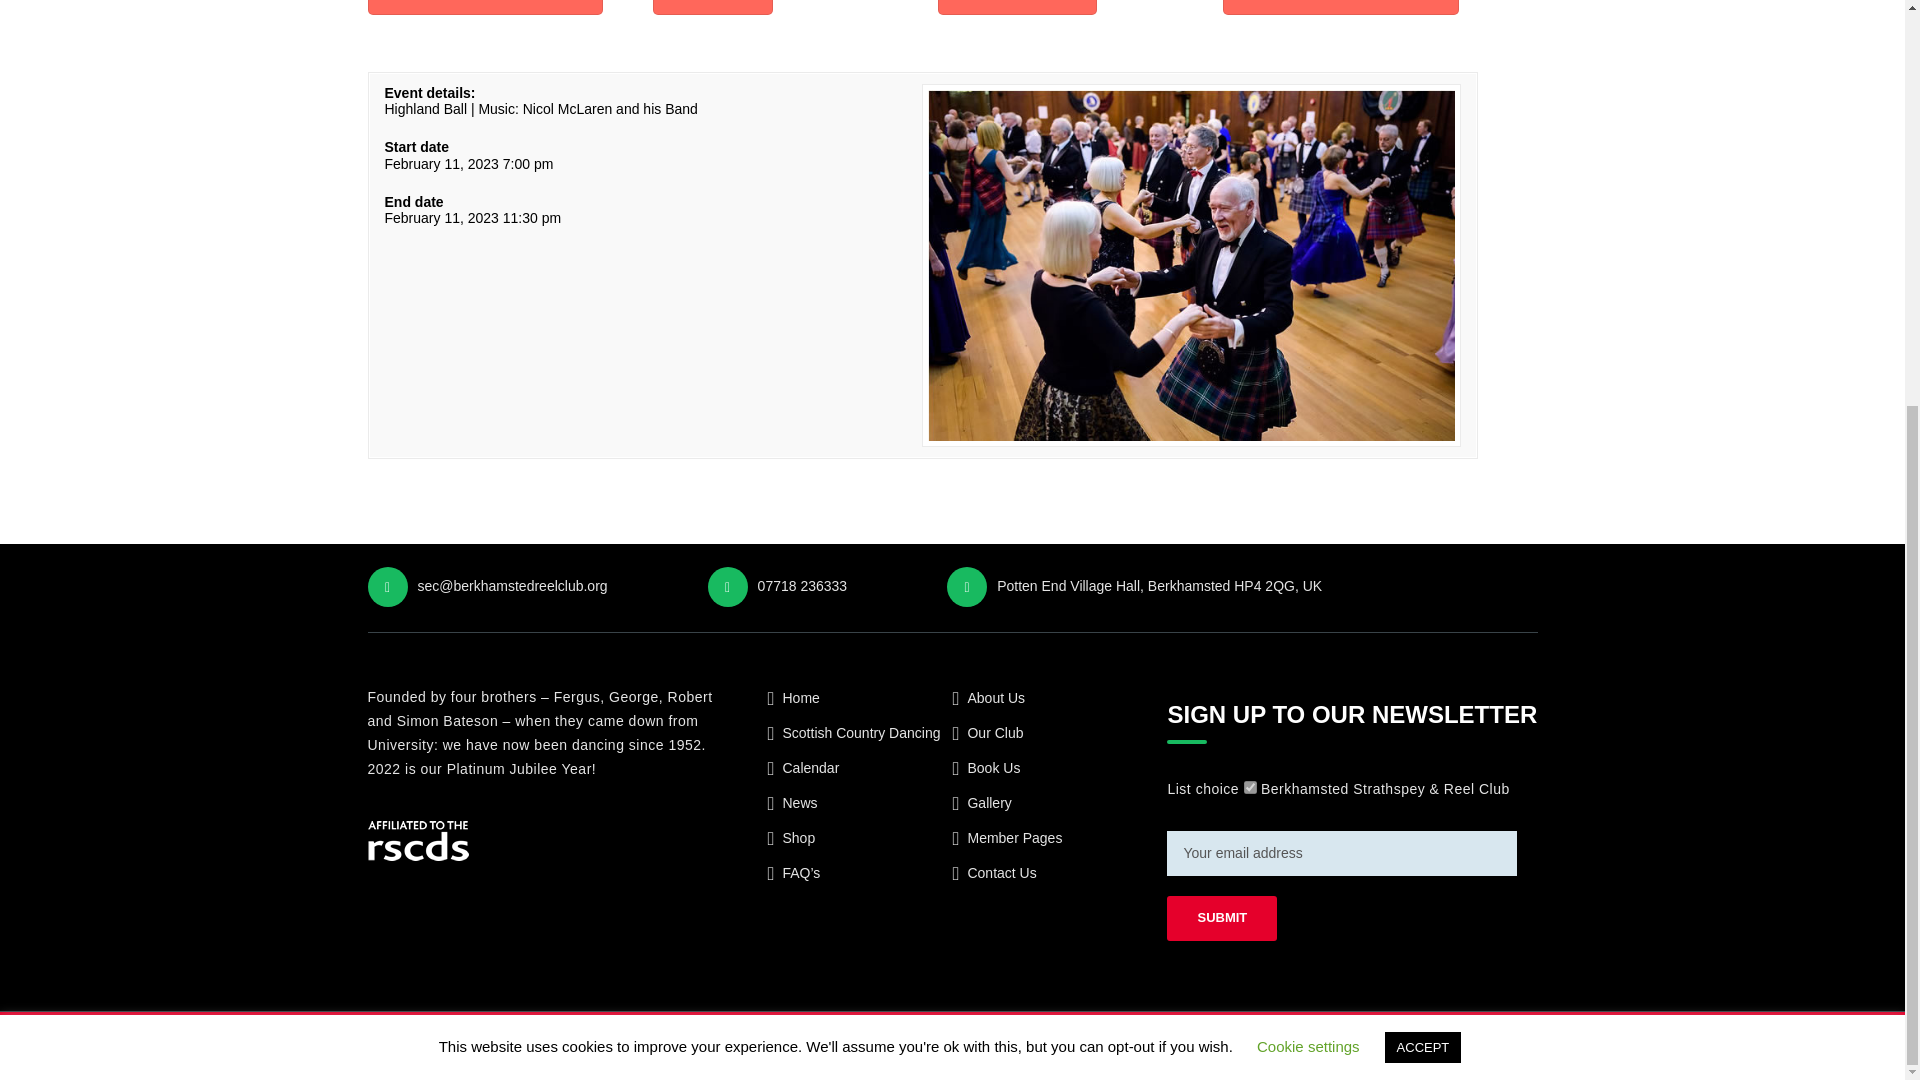 The image size is (1920, 1080). Describe the element at coordinates (1250, 786) in the screenshot. I see `91cb257d6d` at that location.